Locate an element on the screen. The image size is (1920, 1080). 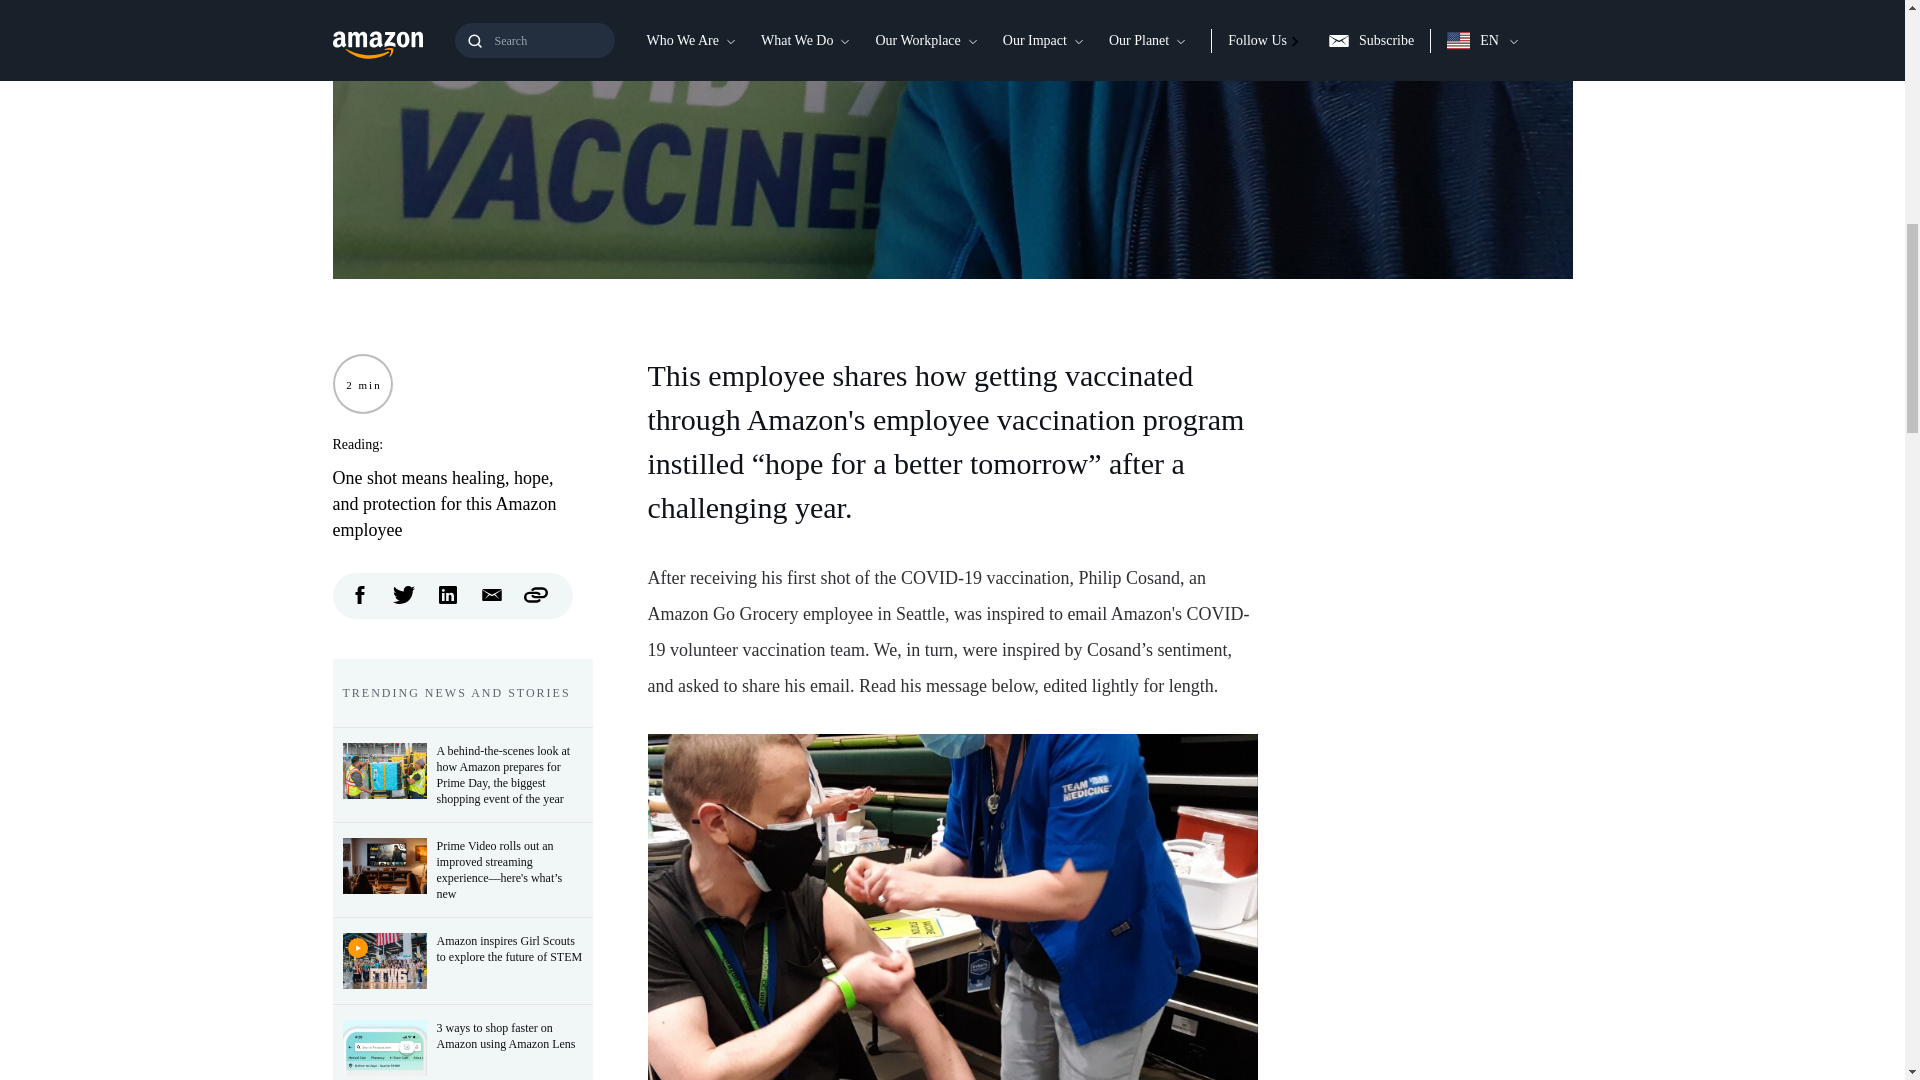
Facebook Share is located at coordinates (360, 594).